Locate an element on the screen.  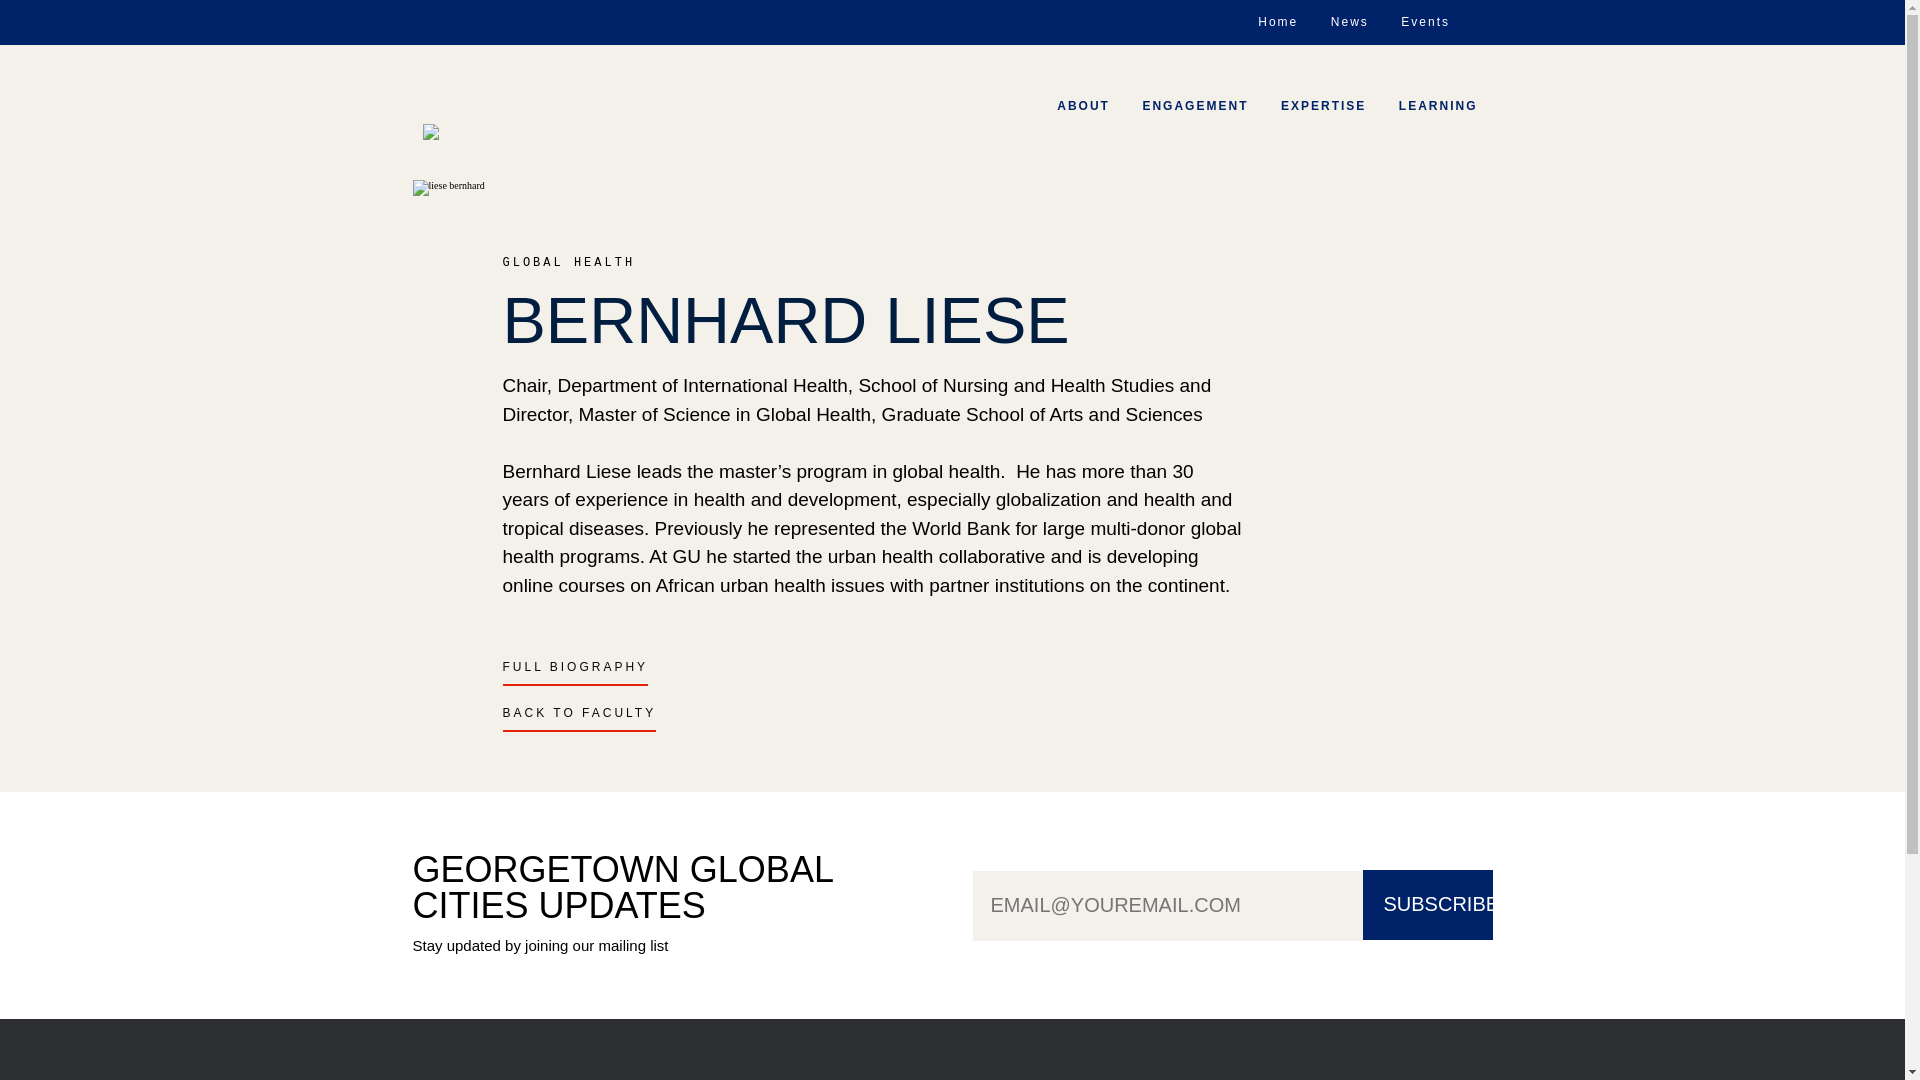
News is located at coordinates (1350, 22).